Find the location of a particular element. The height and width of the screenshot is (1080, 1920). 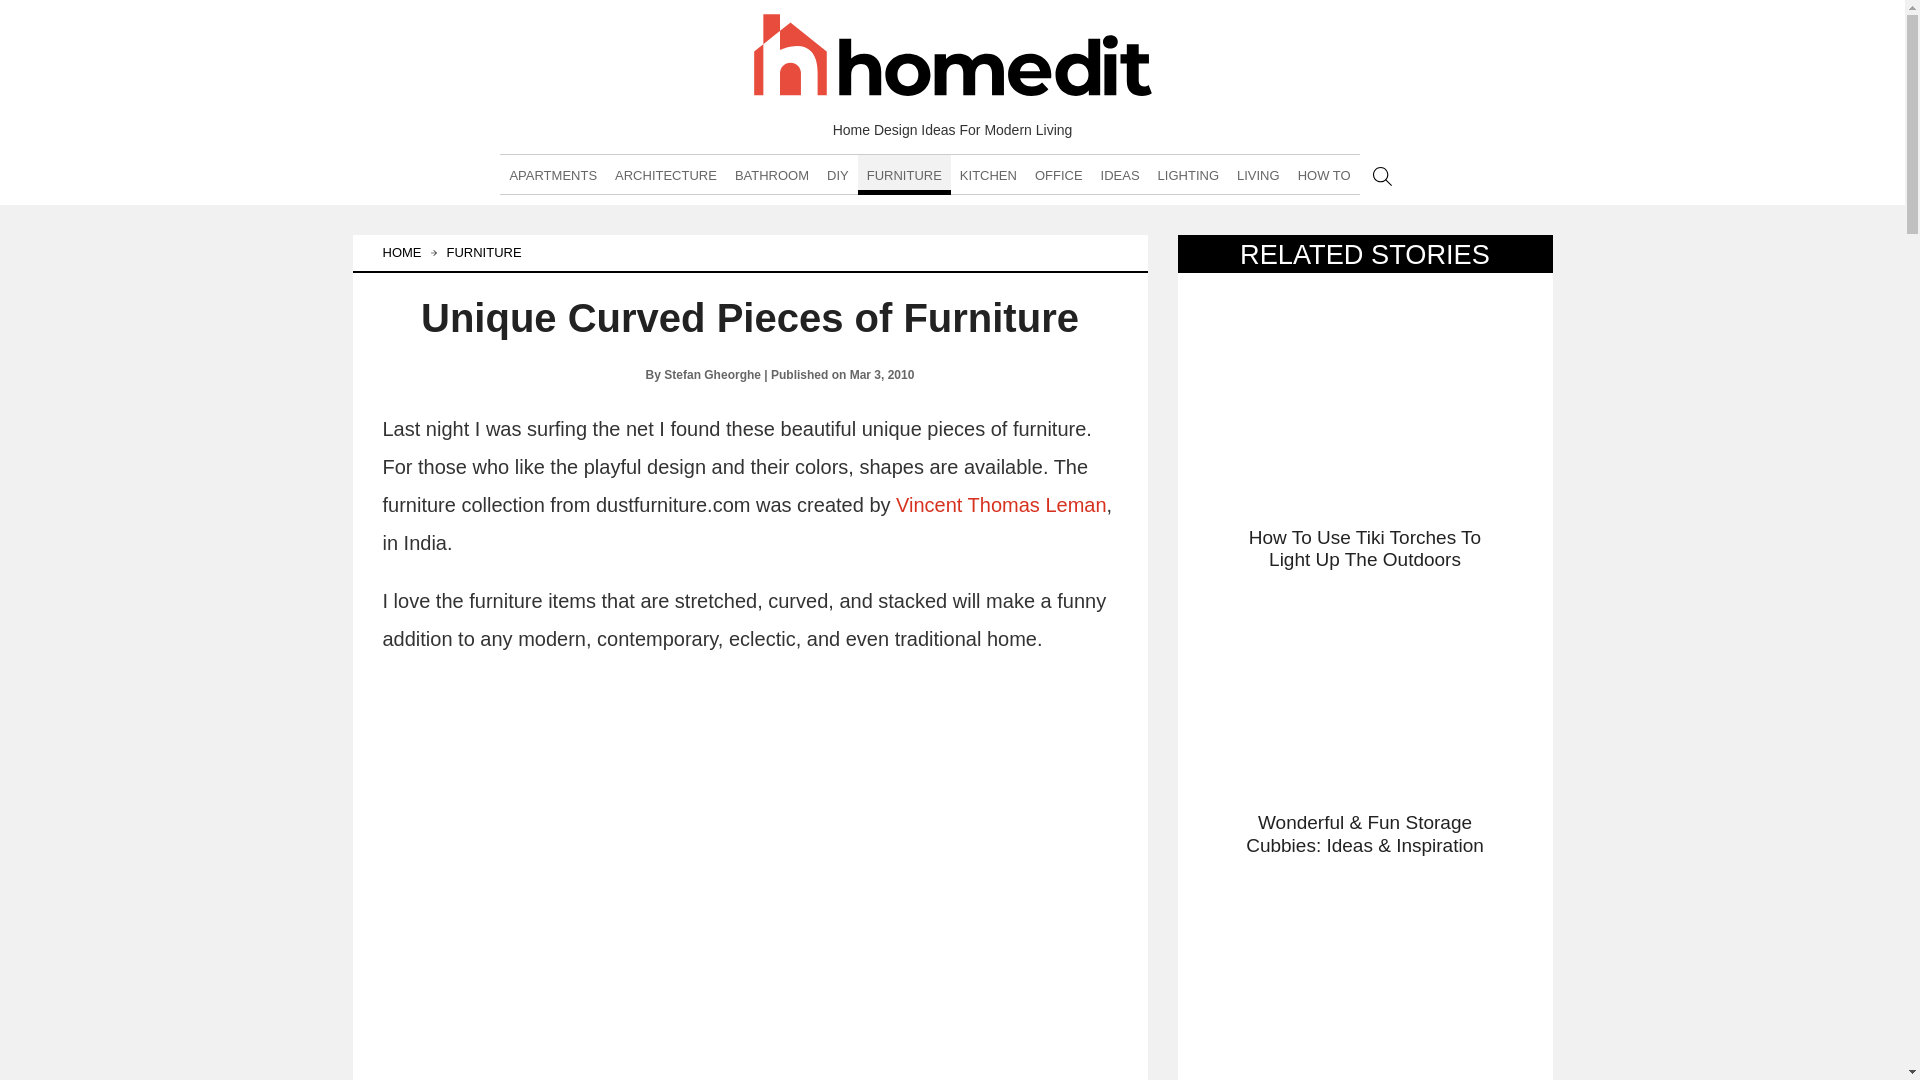

APARTMENTS is located at coordinates (552, 175).